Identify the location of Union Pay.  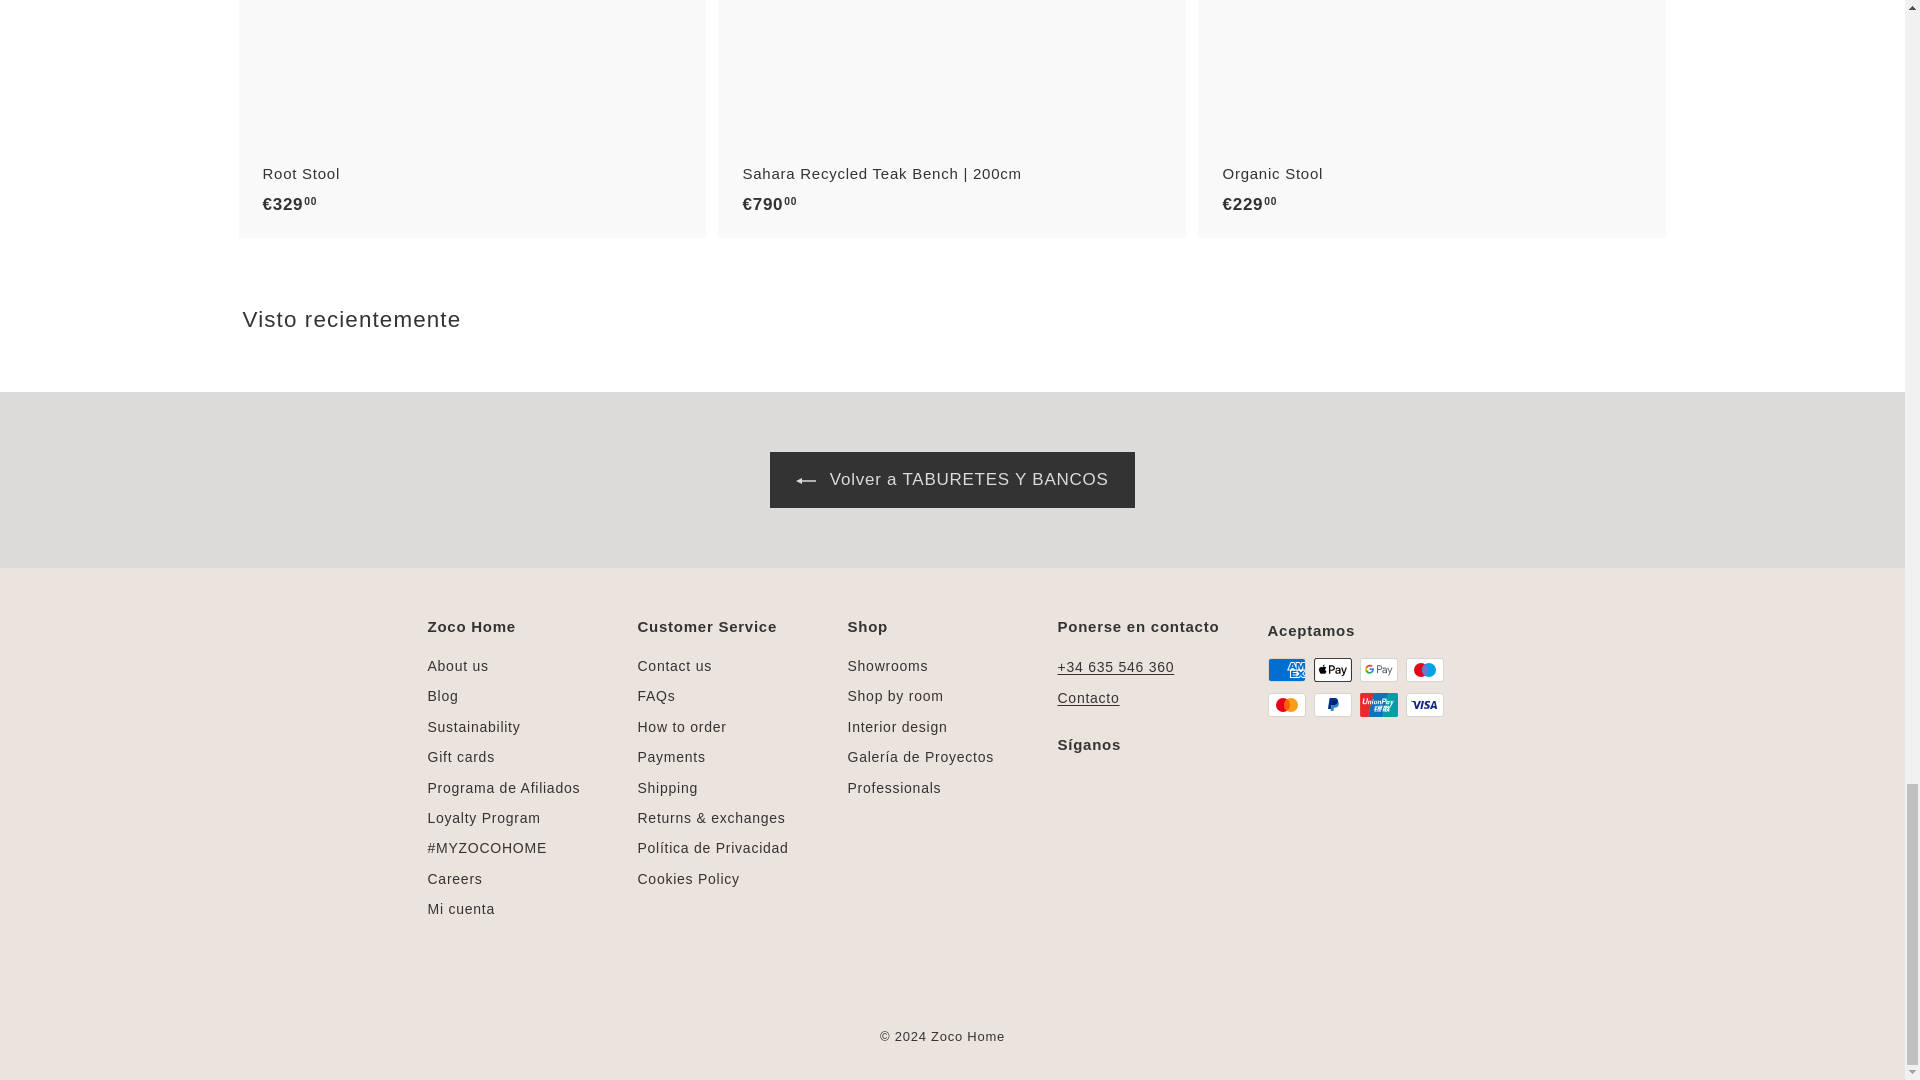
(1378, 705).